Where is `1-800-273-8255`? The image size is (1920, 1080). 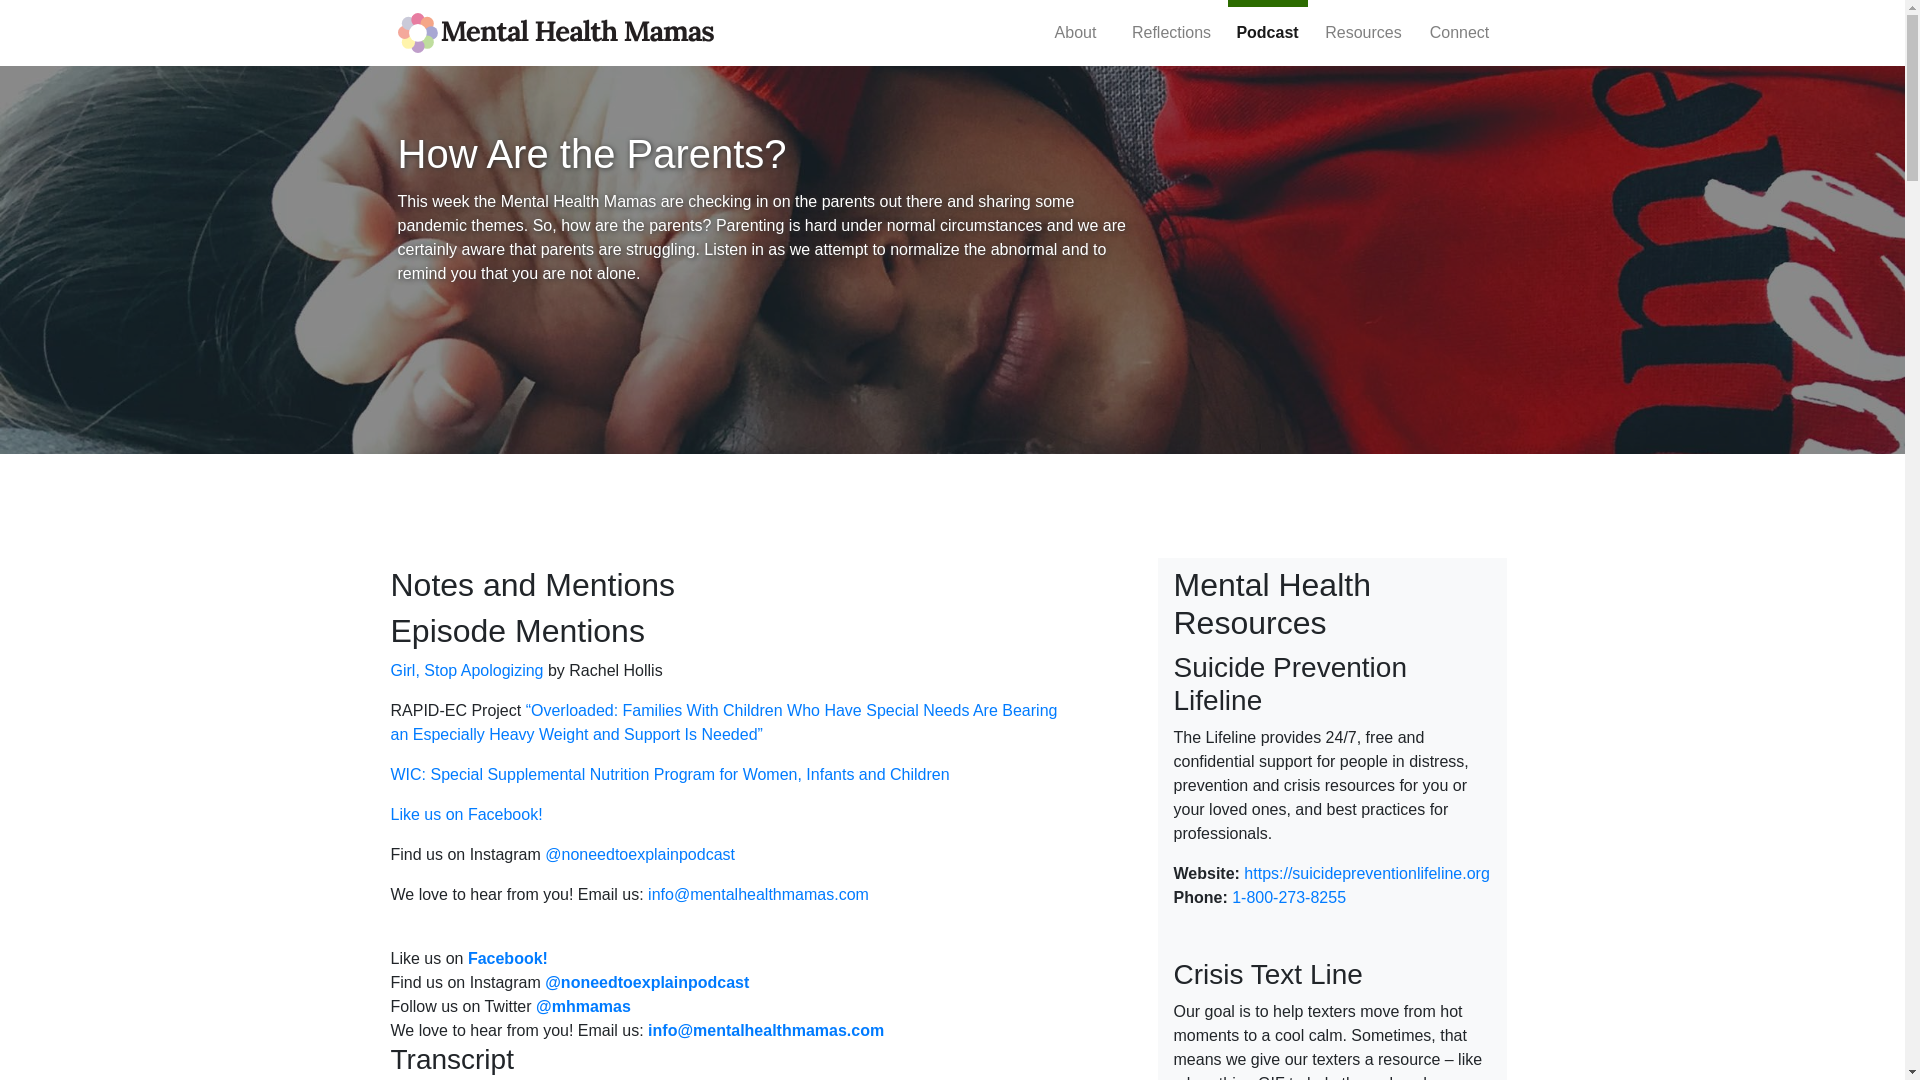
1-800-273-8255 is located at coordinates (1288, 897).